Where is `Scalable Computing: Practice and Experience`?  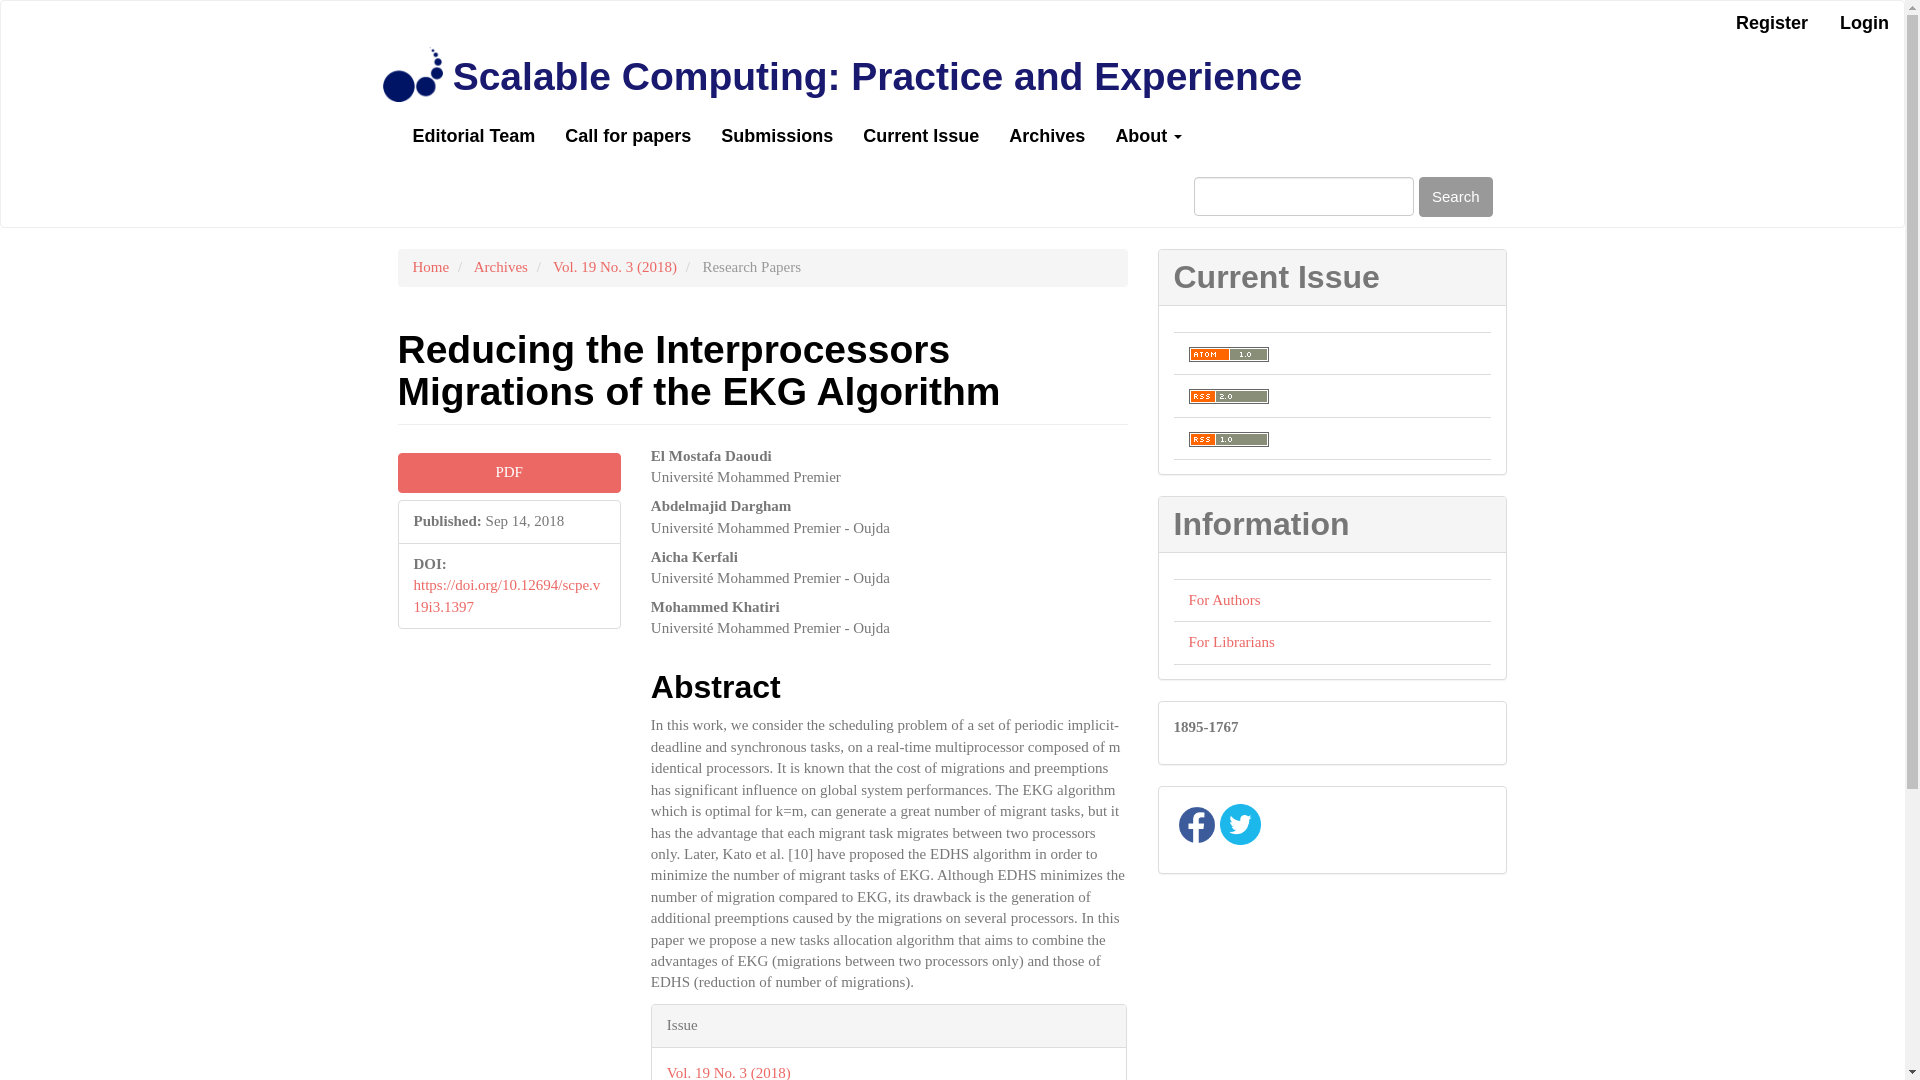 Scalable Computing: Practice and Experience is located at coordinates (877, 76).